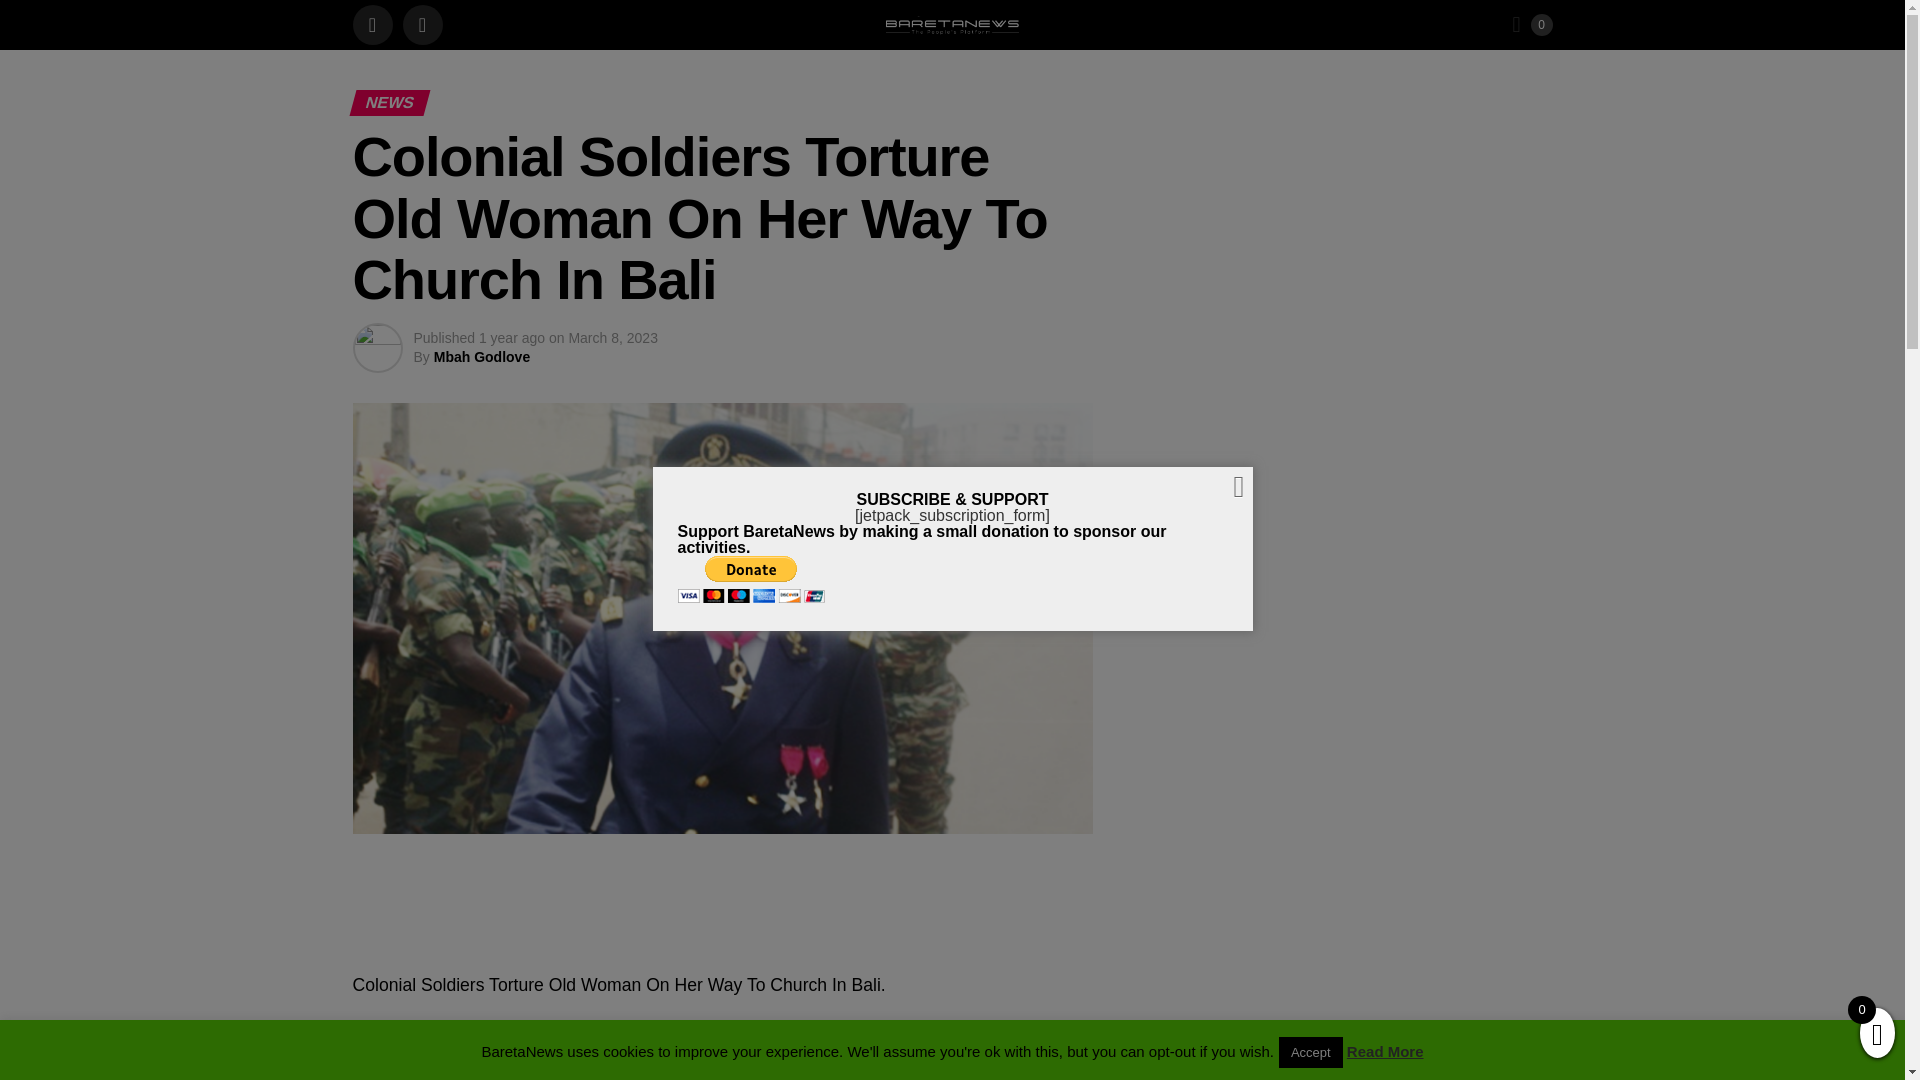  I want to click on Advertisement, so click(951, 347).